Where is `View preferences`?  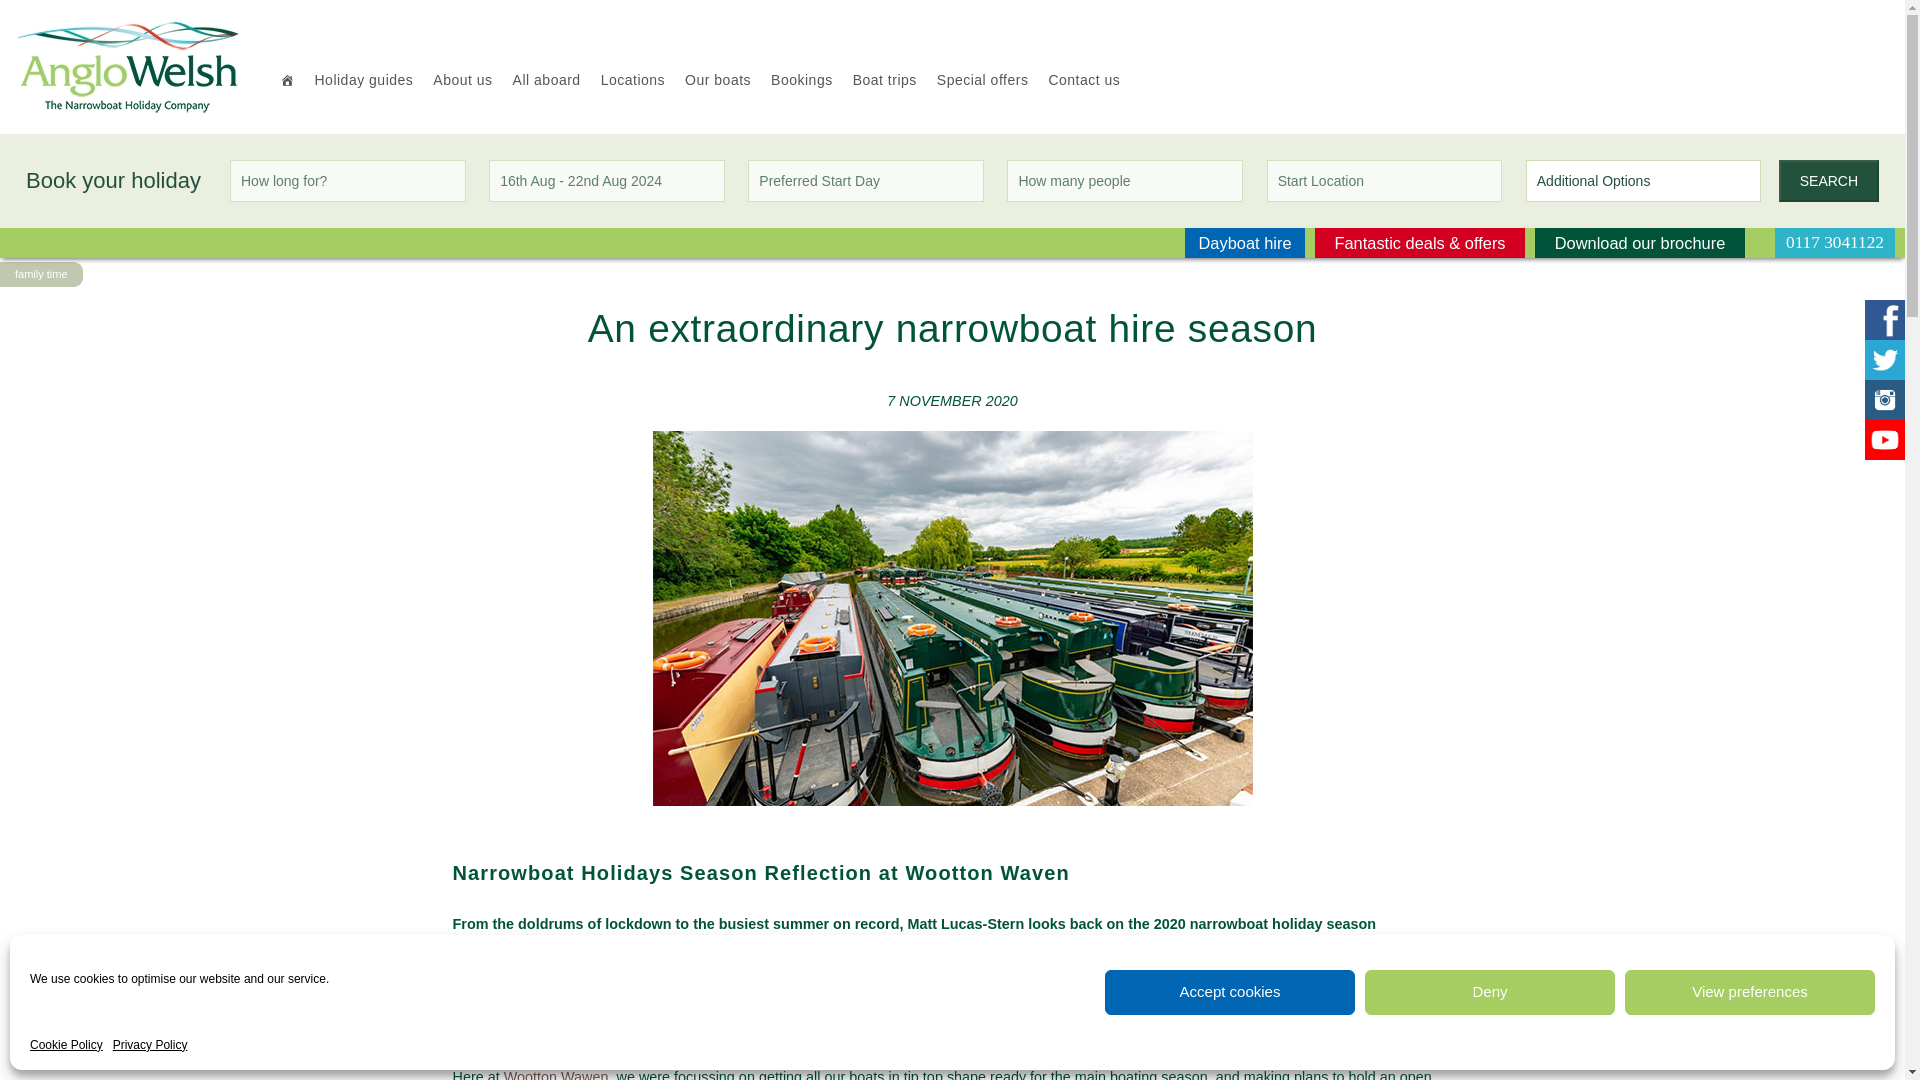 View preferences is located at coordinates (1750, 992).